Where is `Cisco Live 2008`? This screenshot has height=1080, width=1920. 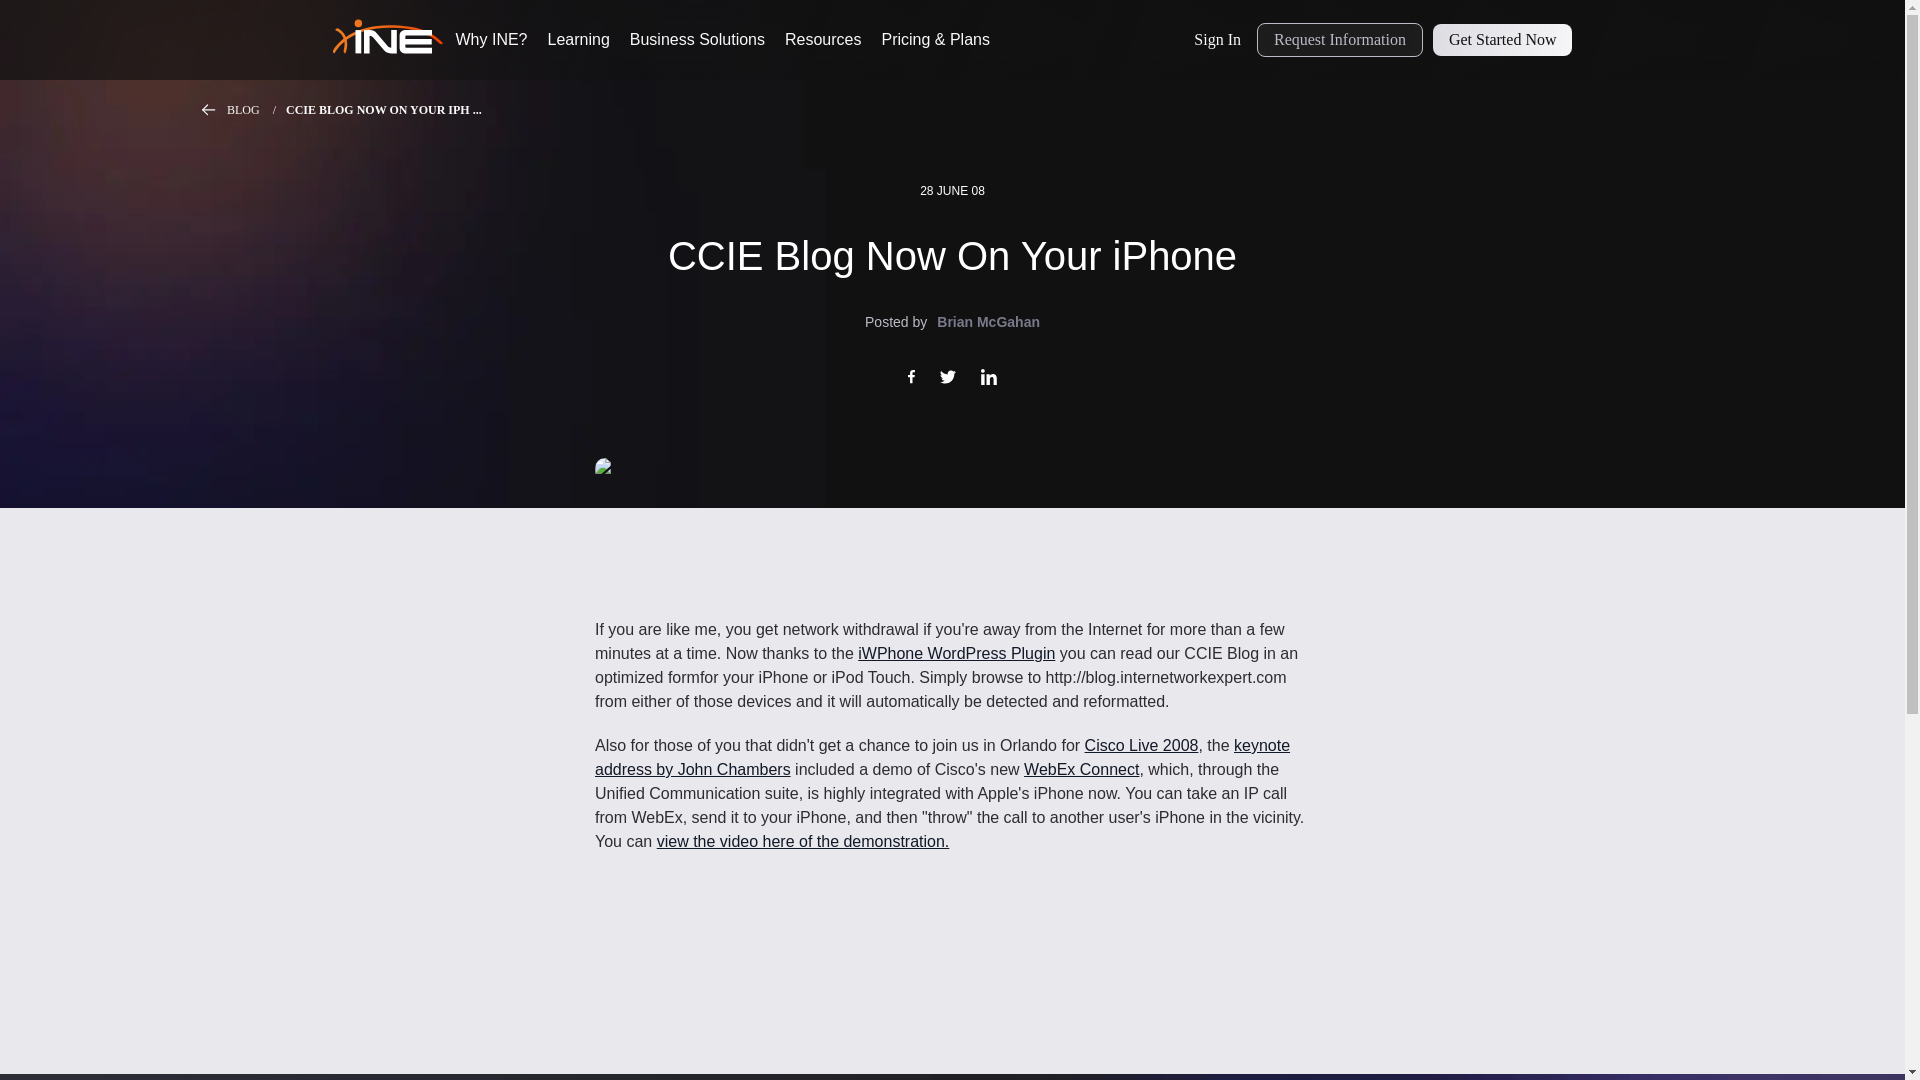 Cisco Live 2008 is located at coordinates (1141, 744).